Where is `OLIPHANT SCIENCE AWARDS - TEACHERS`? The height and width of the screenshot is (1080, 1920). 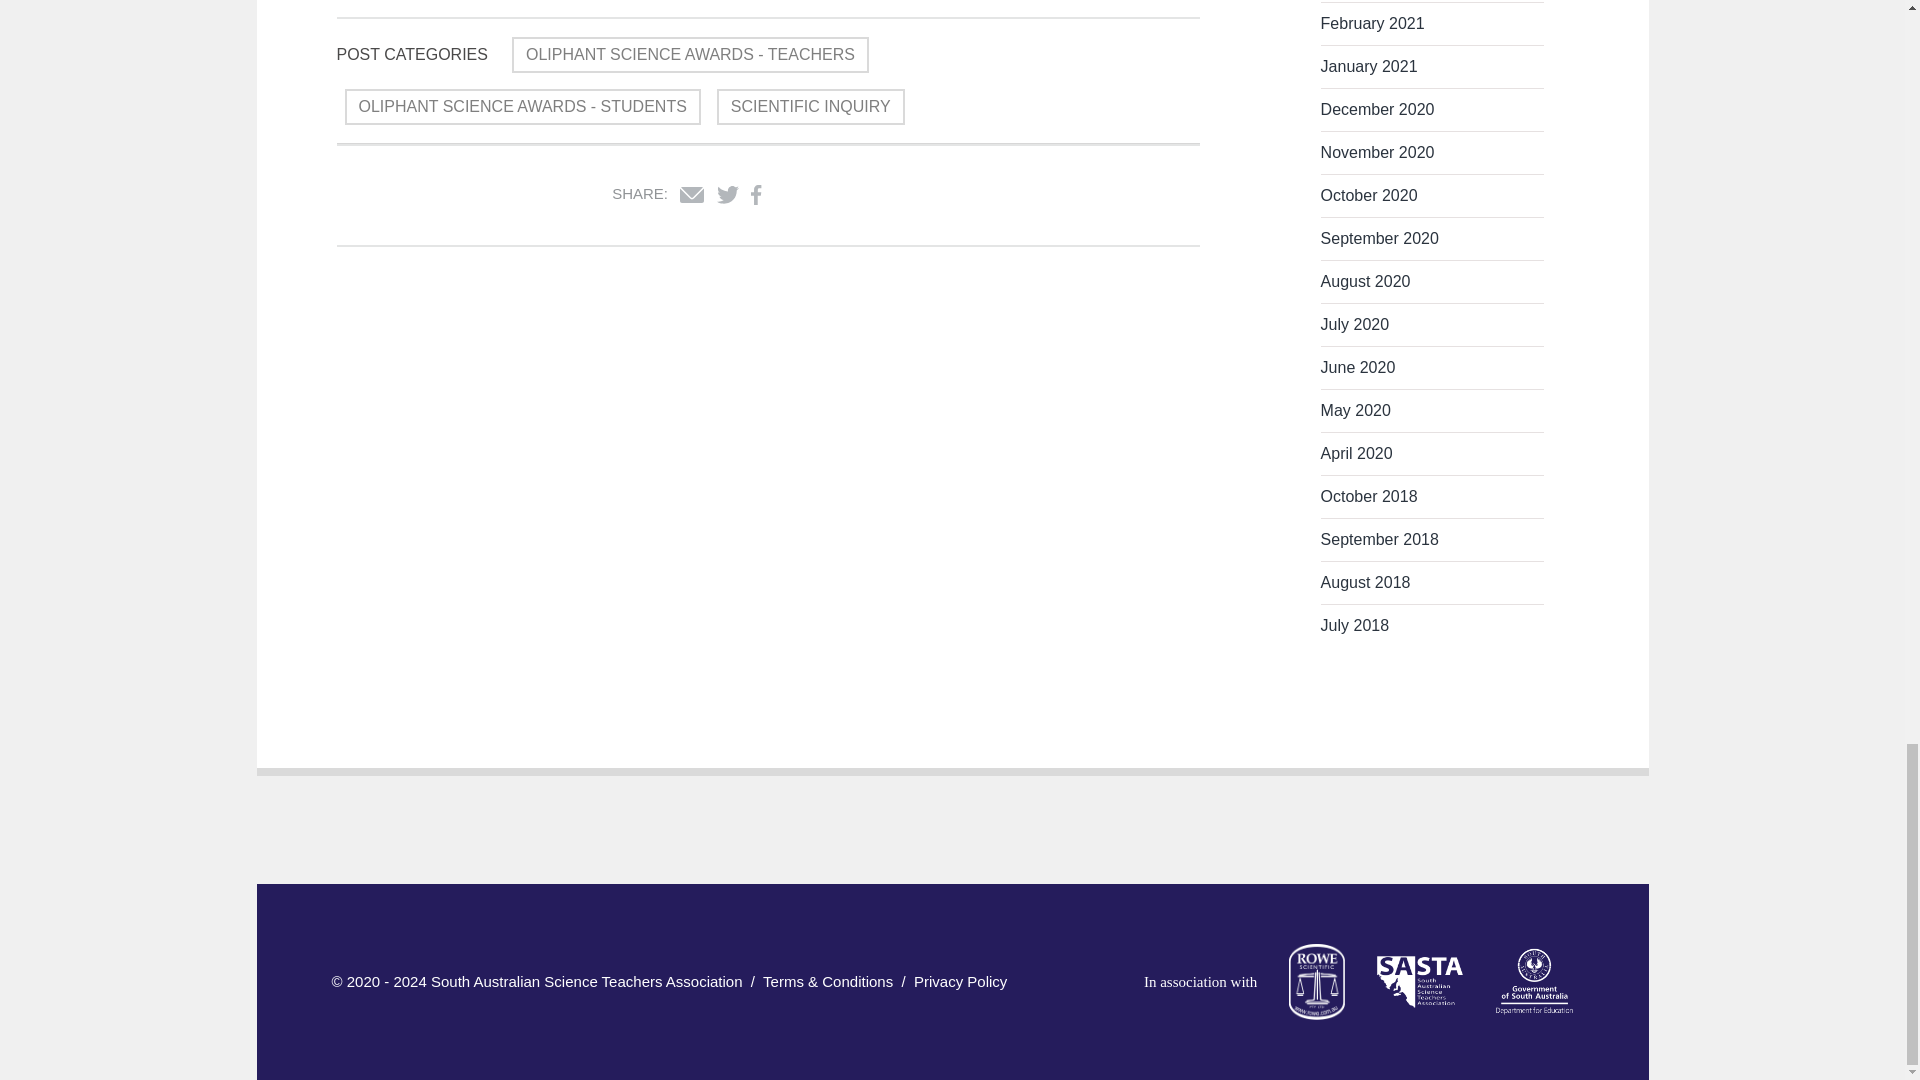
OLIPHANT SCIENCE AWARDS - TEACHERS is located at coordinates (690, 54).